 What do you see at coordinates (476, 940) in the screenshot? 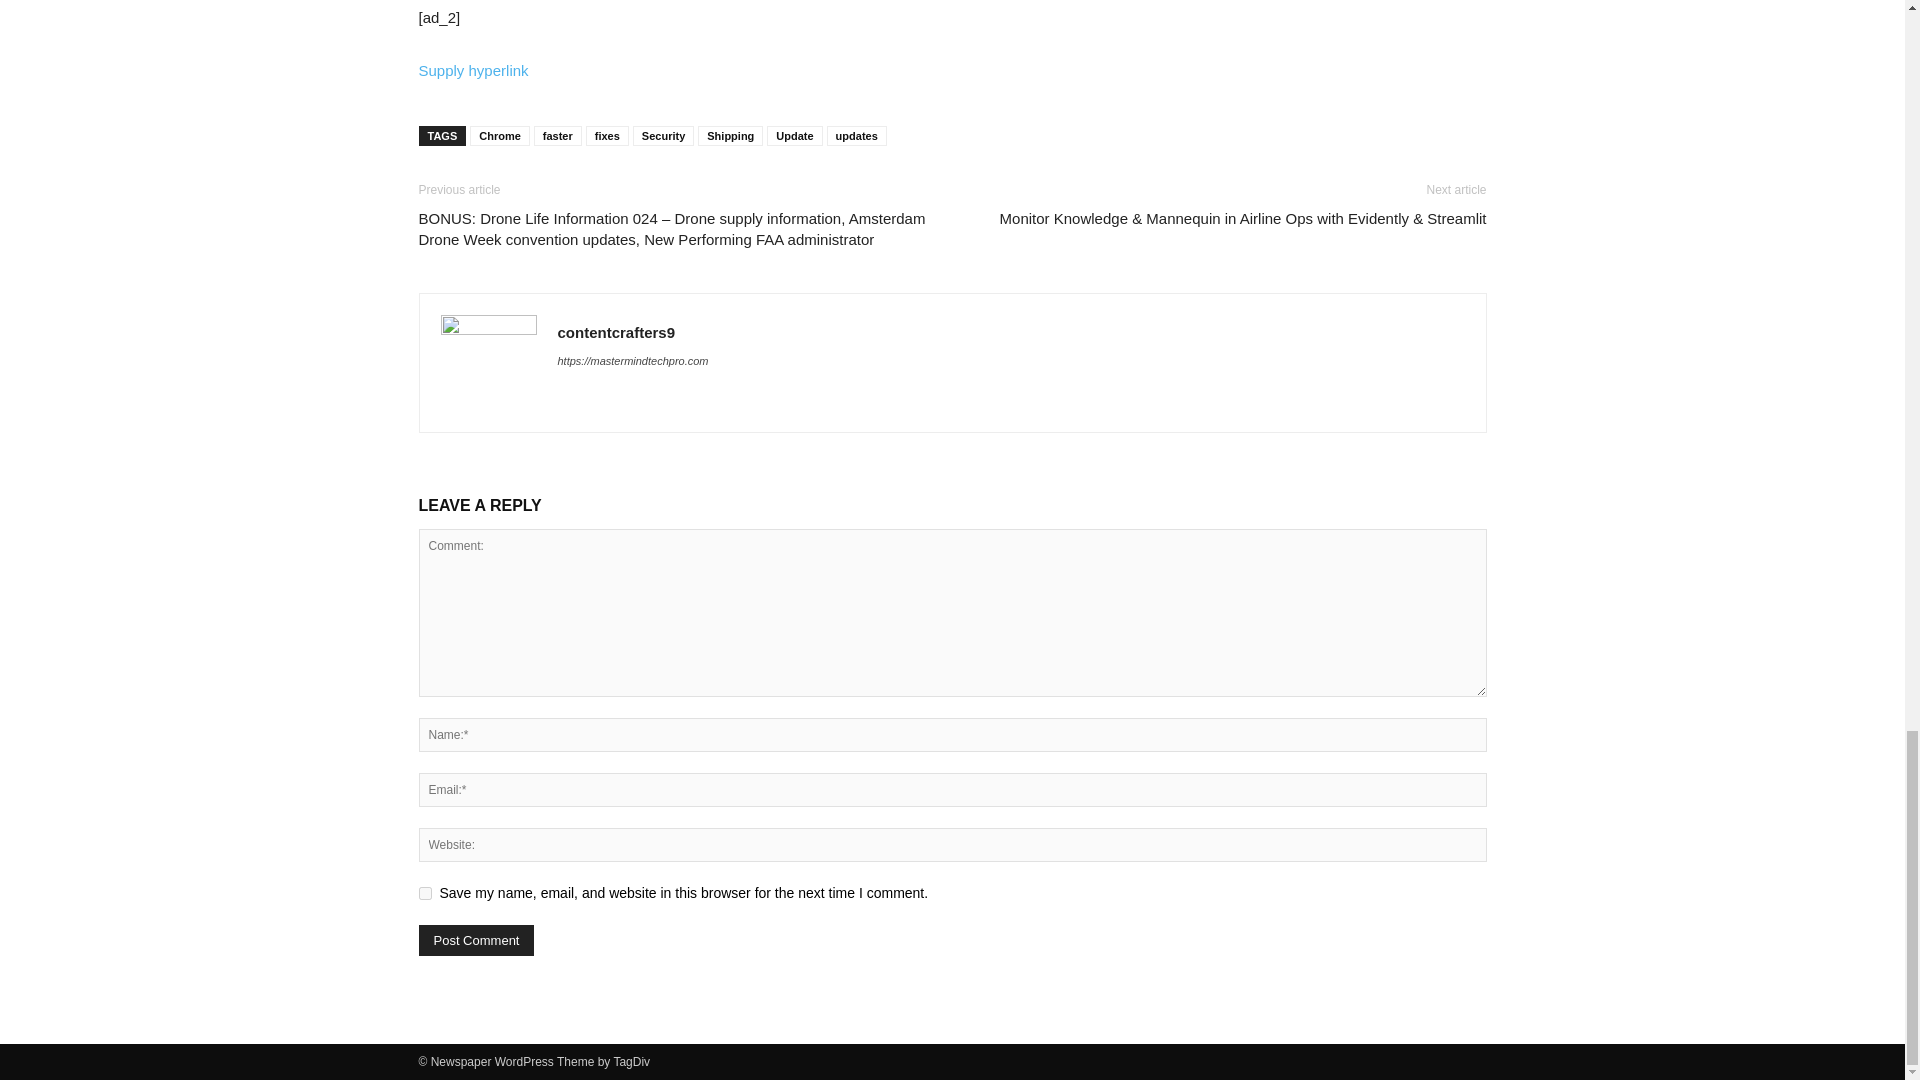
I see `Post Comment` at bounding box center [476, 940].